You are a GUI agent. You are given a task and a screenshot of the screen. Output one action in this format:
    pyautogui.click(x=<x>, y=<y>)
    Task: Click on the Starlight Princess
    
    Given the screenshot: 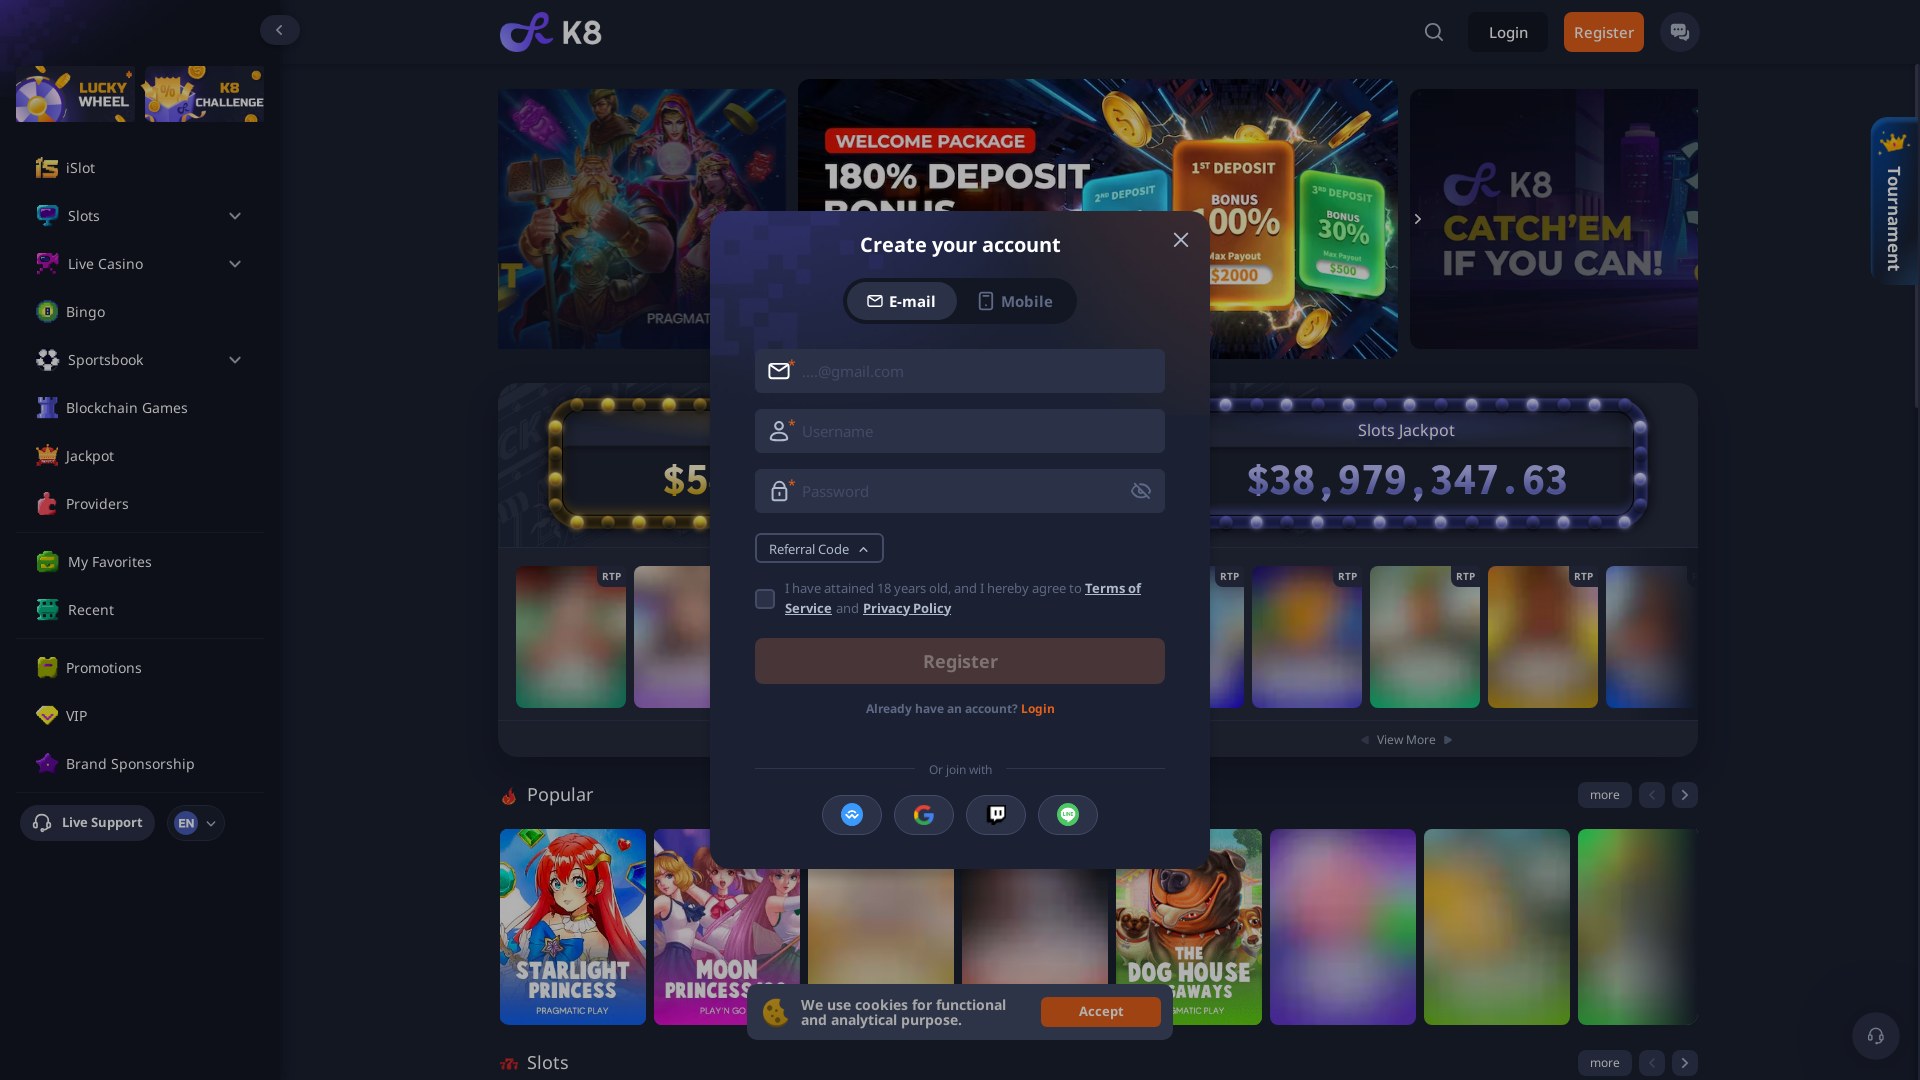 What is the action you would take?
    pyautogui.click(x=573, y=934)
    